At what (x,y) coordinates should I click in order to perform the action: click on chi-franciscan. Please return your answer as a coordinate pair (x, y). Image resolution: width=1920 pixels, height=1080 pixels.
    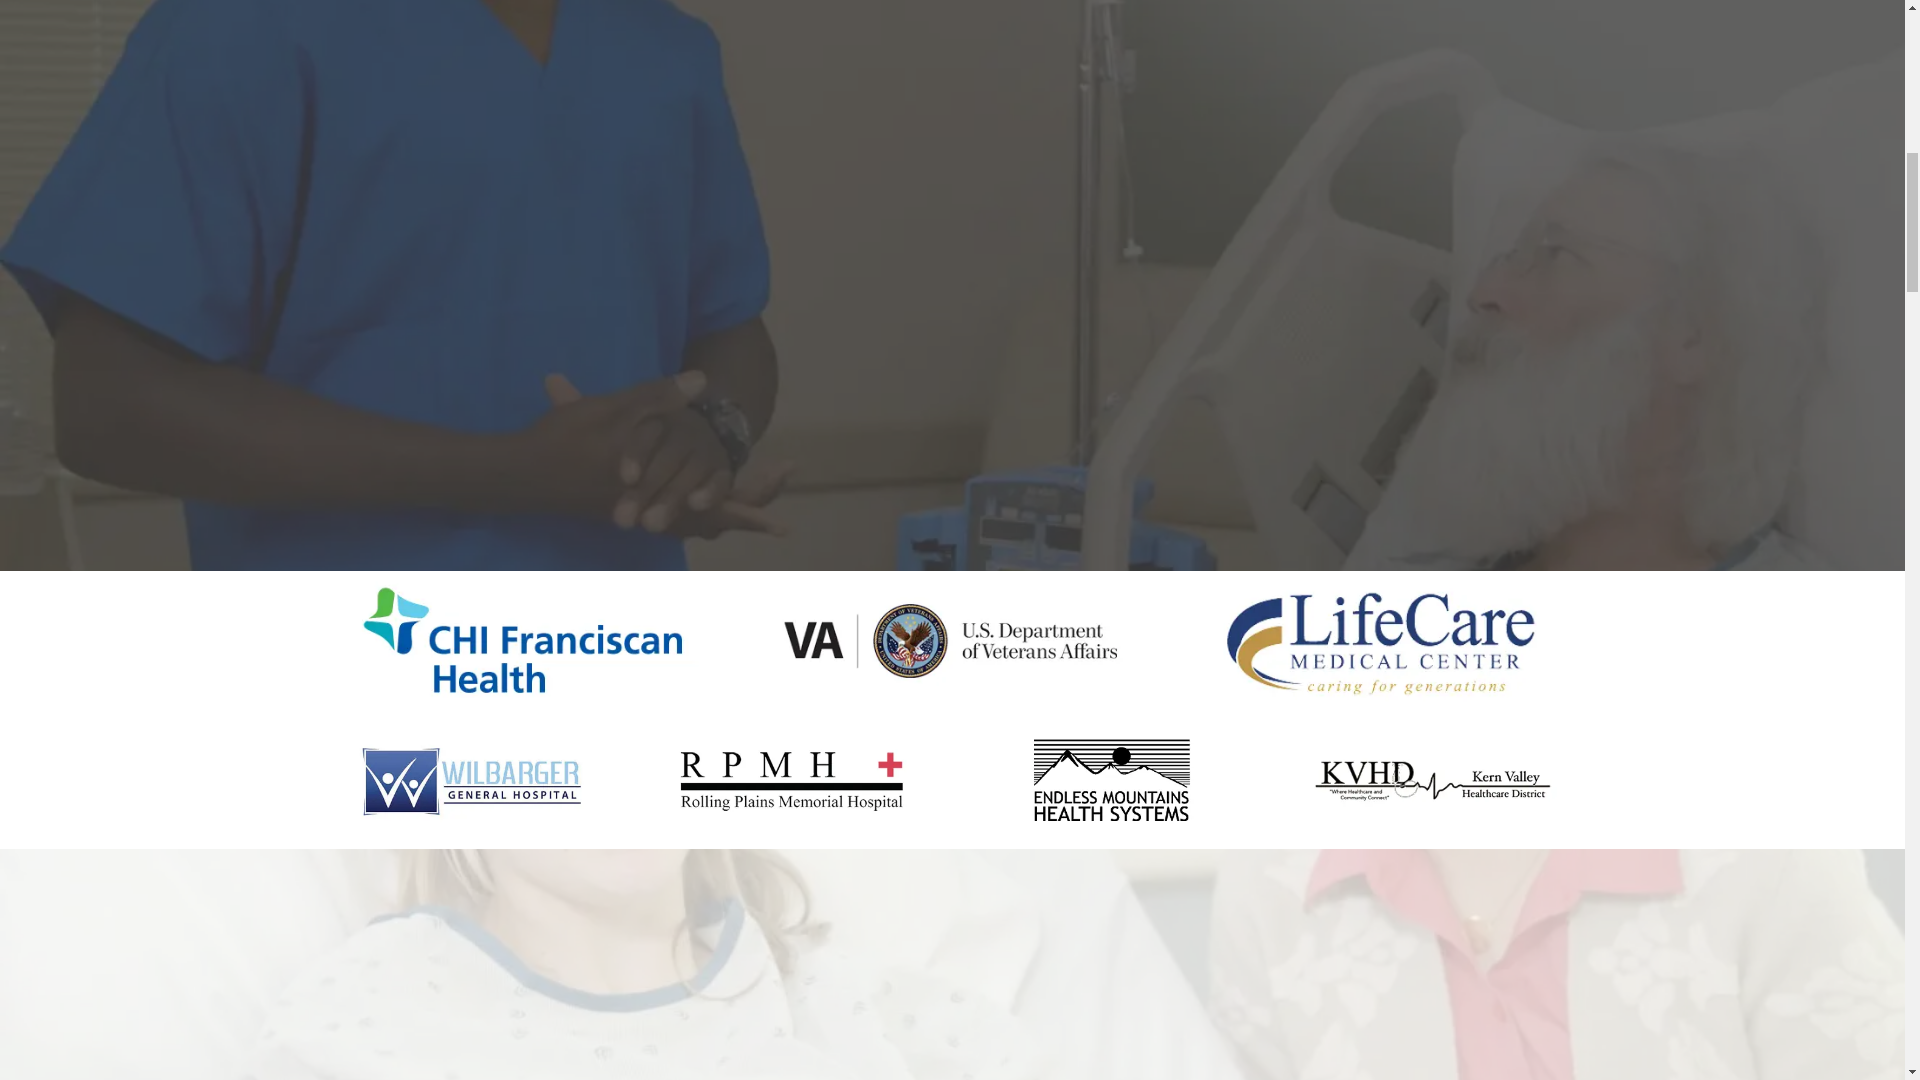
    Looking at the image, I should click on (524, 640).